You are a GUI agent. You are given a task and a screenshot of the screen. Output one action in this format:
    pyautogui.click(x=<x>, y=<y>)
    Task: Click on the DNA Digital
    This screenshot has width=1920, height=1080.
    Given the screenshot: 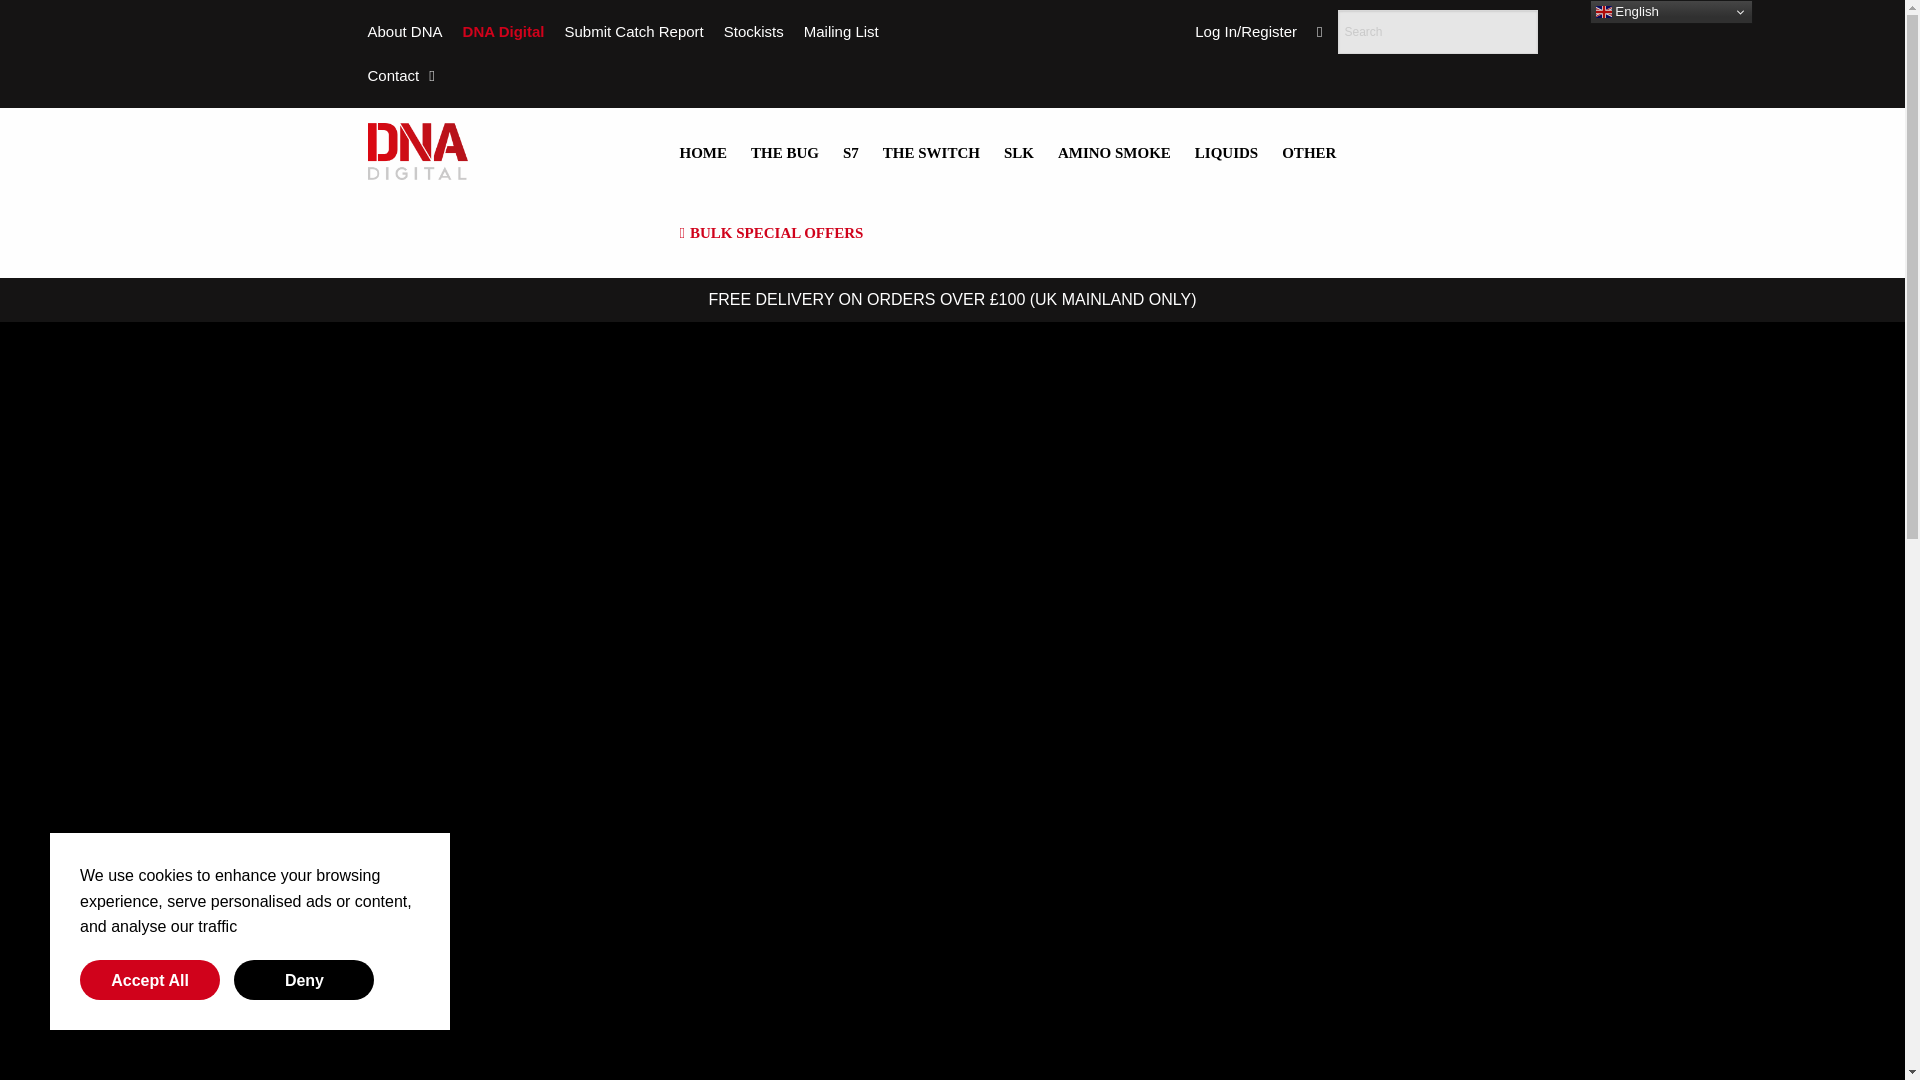 What is the action you would take?
    pyautogui.click(x=504, y=32)
    